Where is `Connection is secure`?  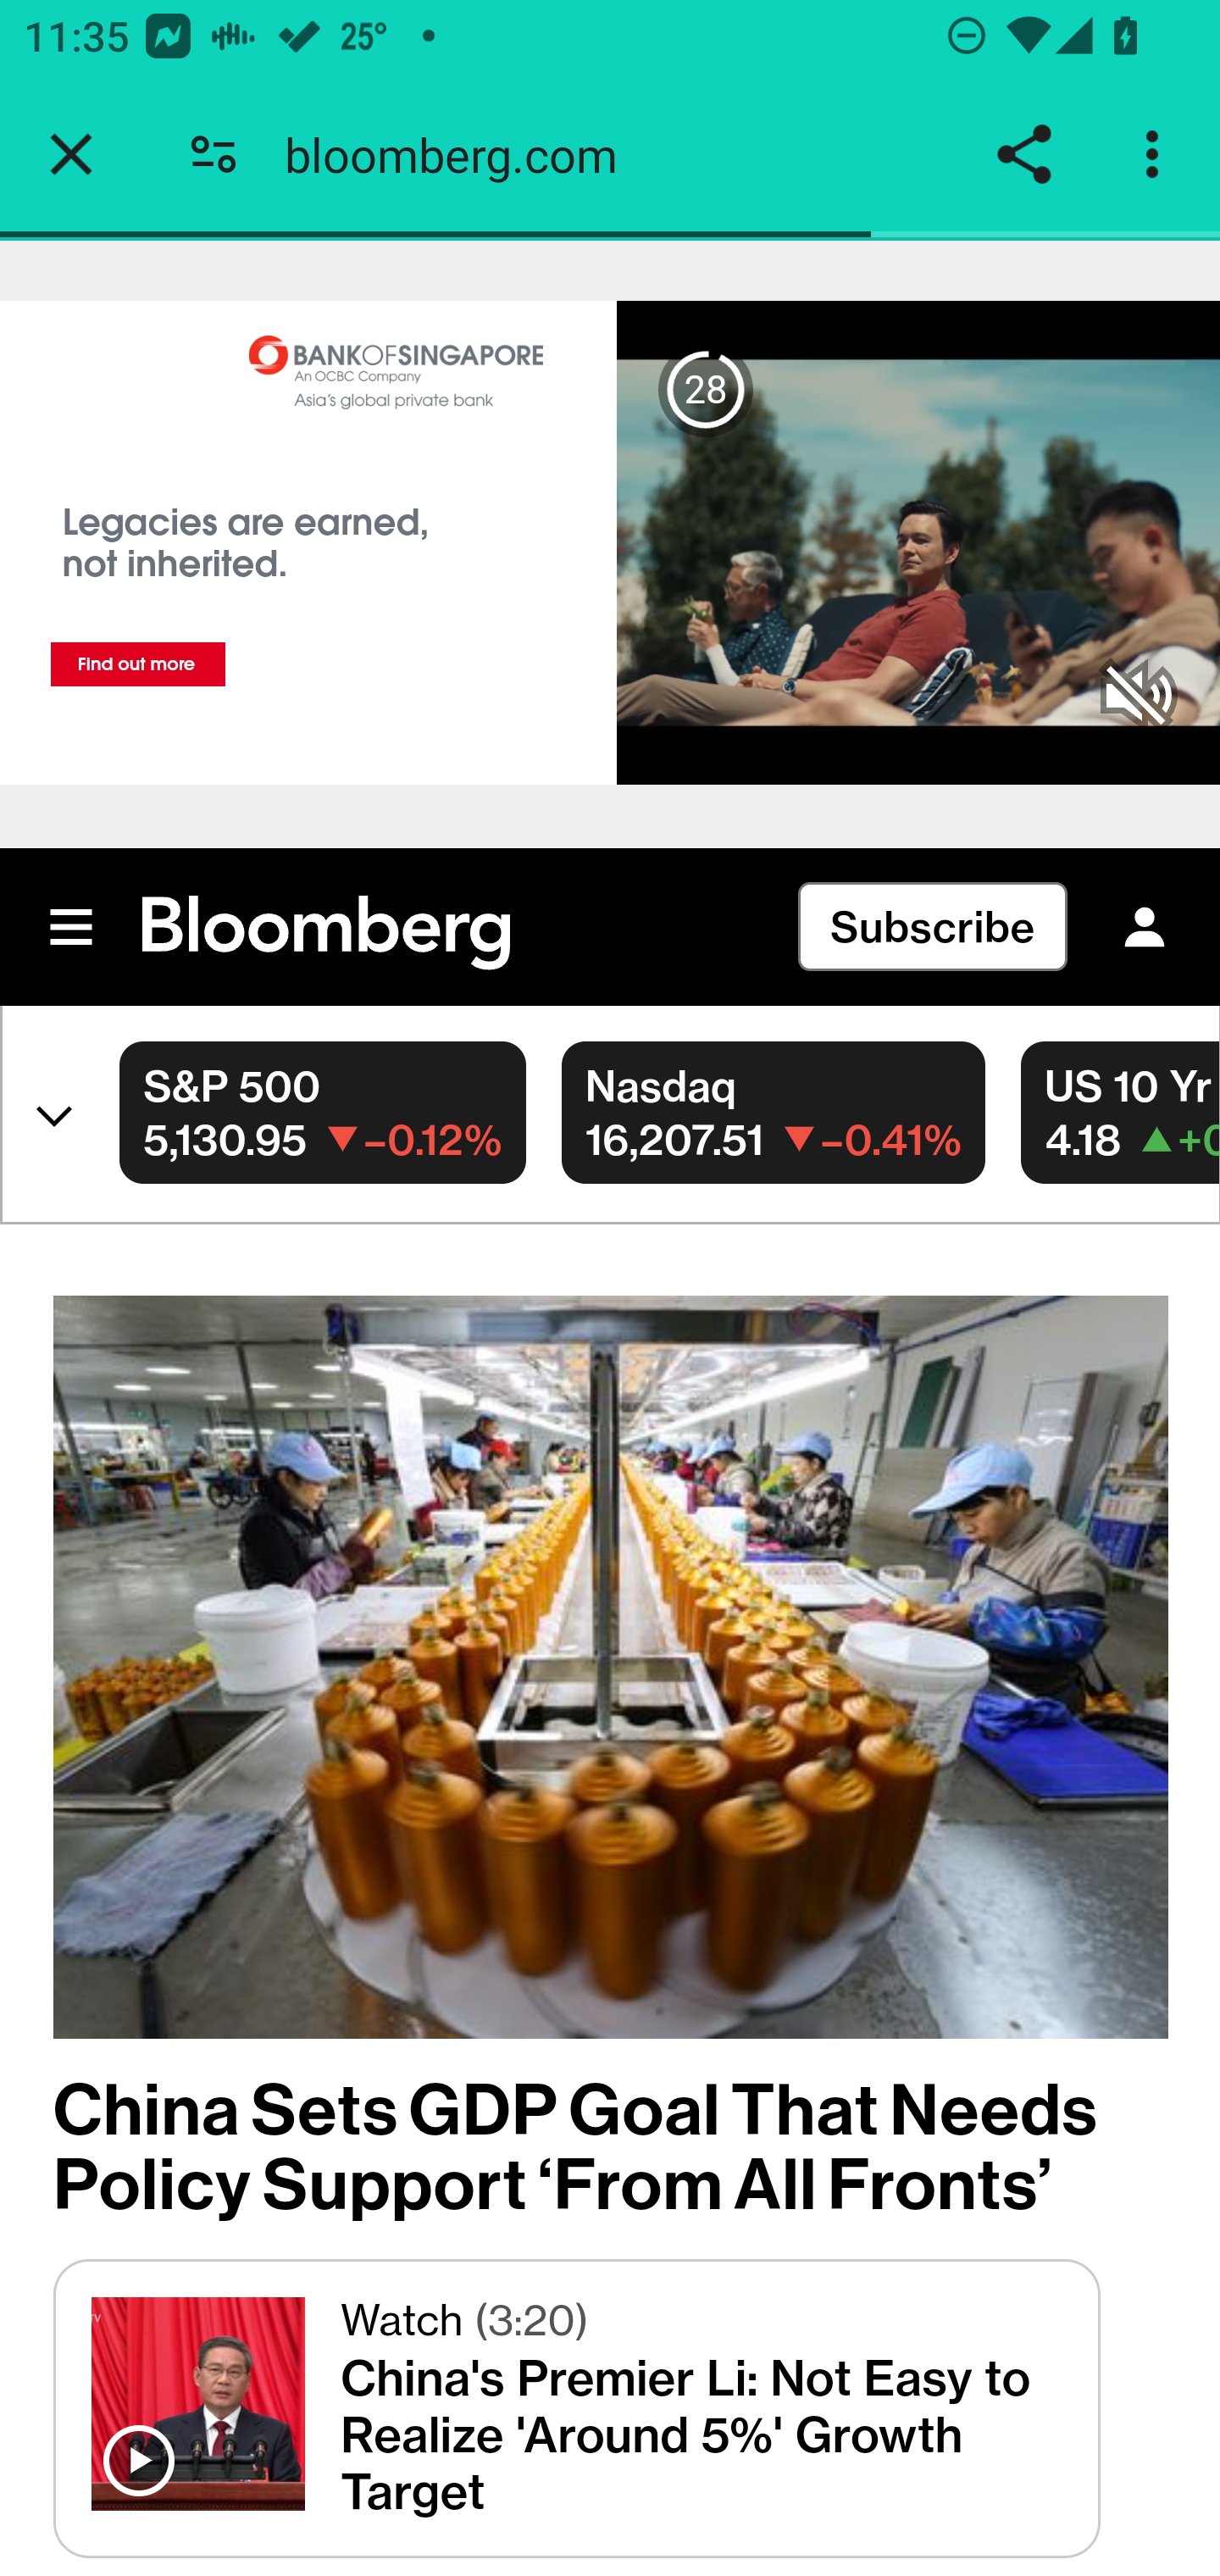 Connection is secure is located at coordinates (213, 154).